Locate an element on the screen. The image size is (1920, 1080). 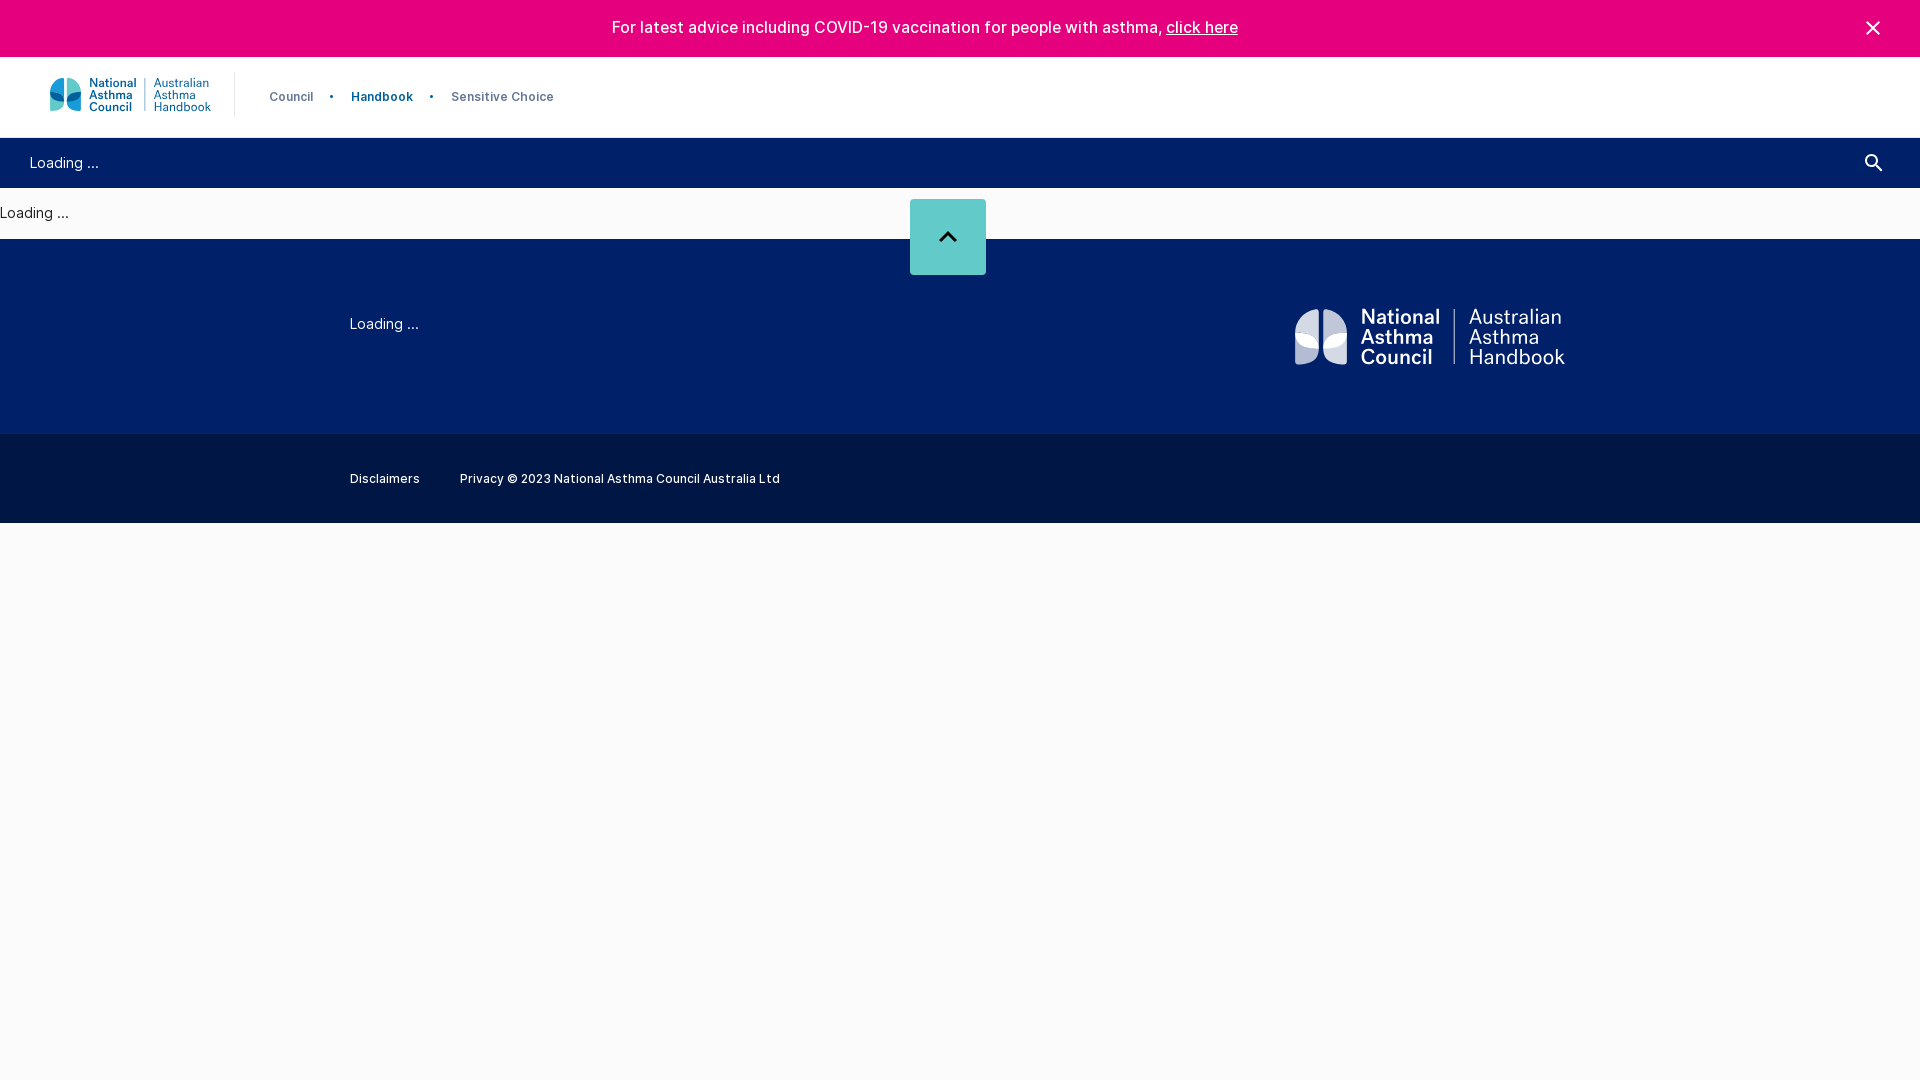
Privacy is located at coordinates (482, 478).